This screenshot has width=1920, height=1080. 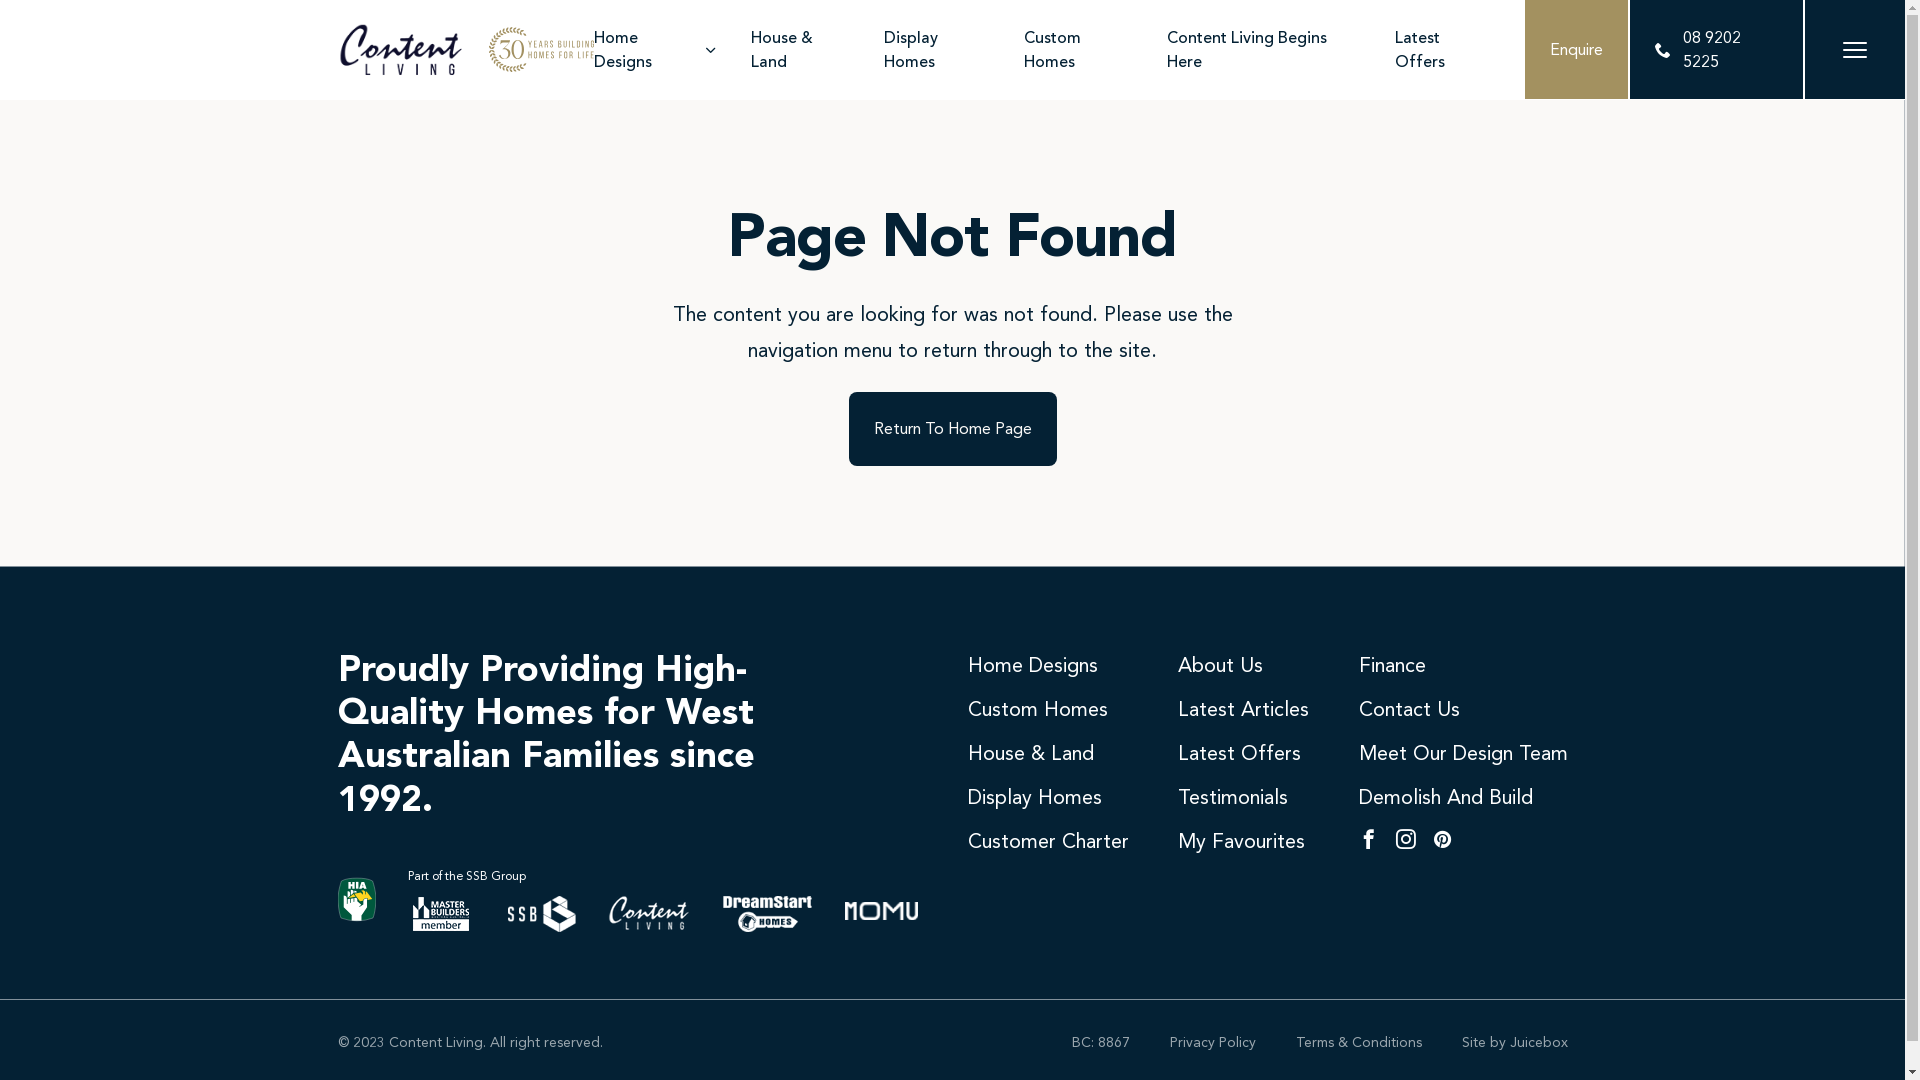 I want to click on Return To Home Page, so click(x=952, y=429).